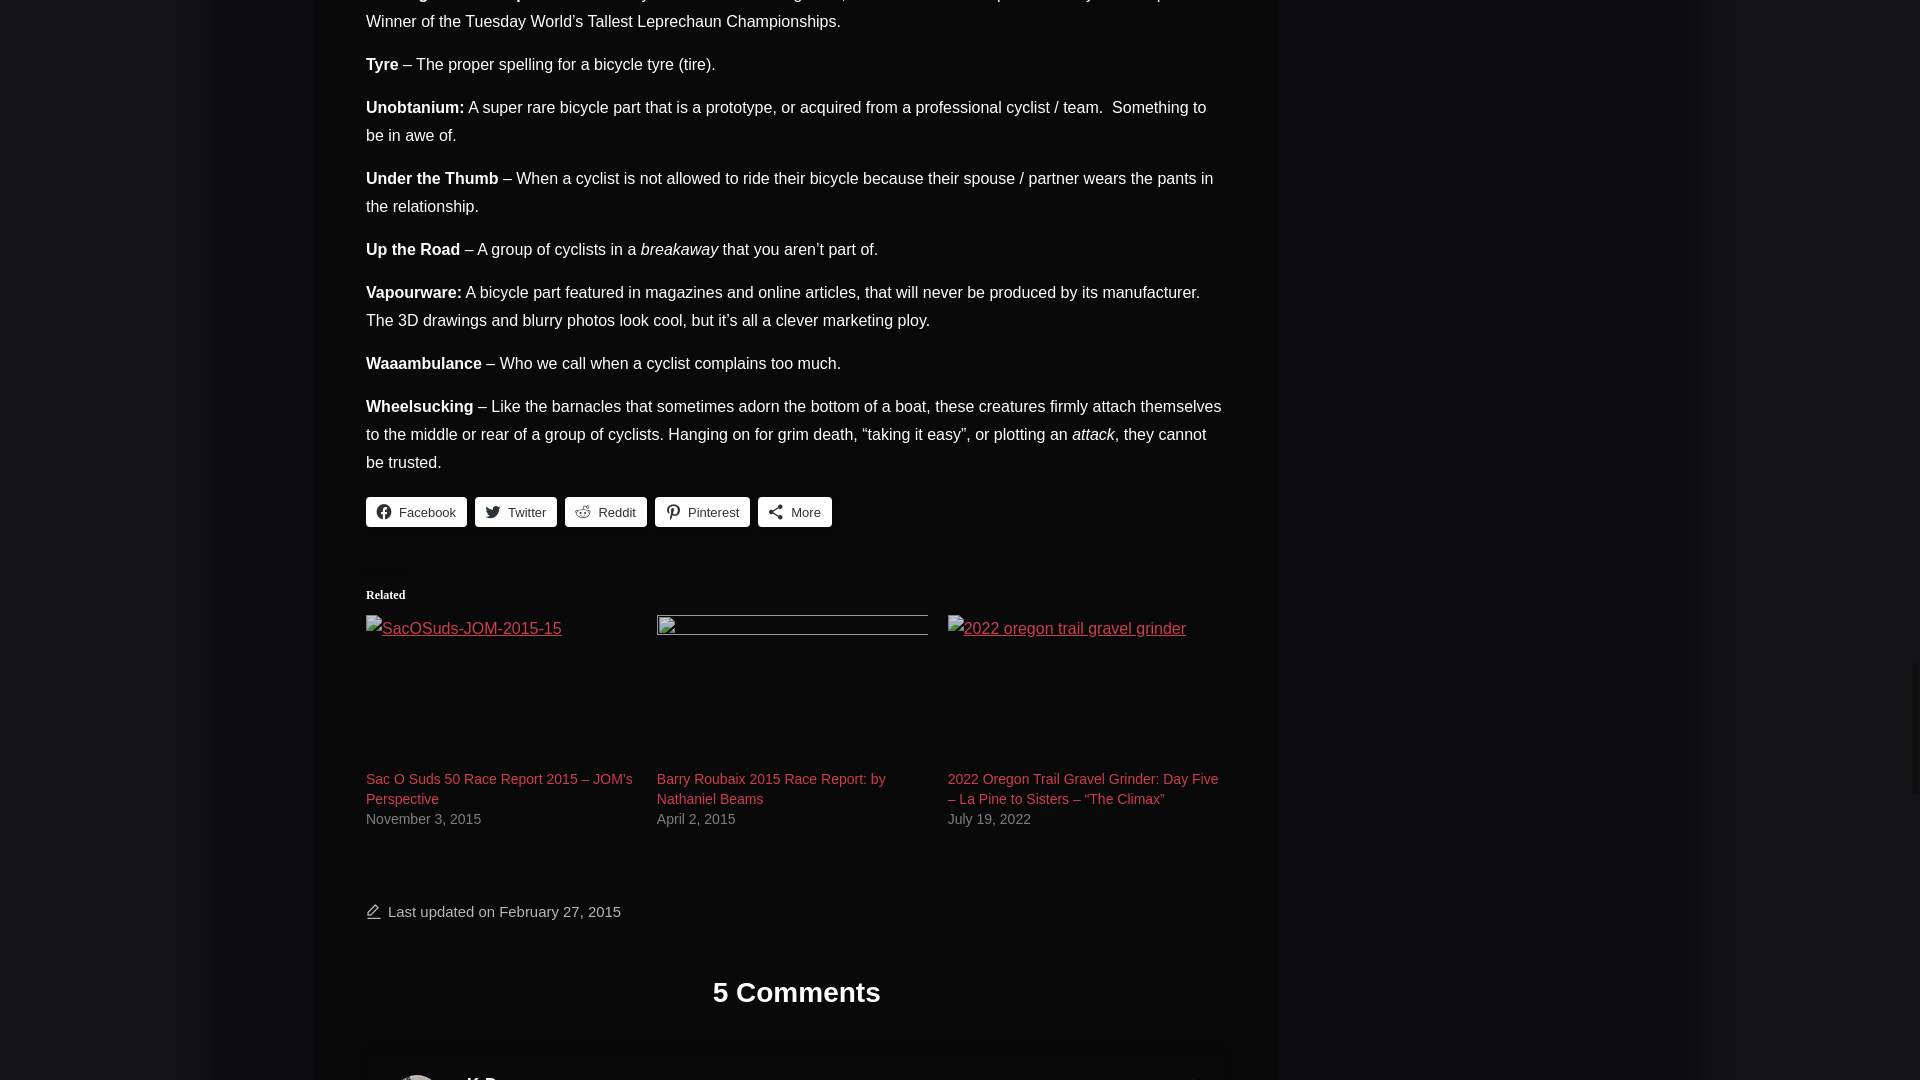 Image resolution: width=1920 pixels, height=1080 pixels. I want to click on Click to share on Pinterest, so click(702, 512).